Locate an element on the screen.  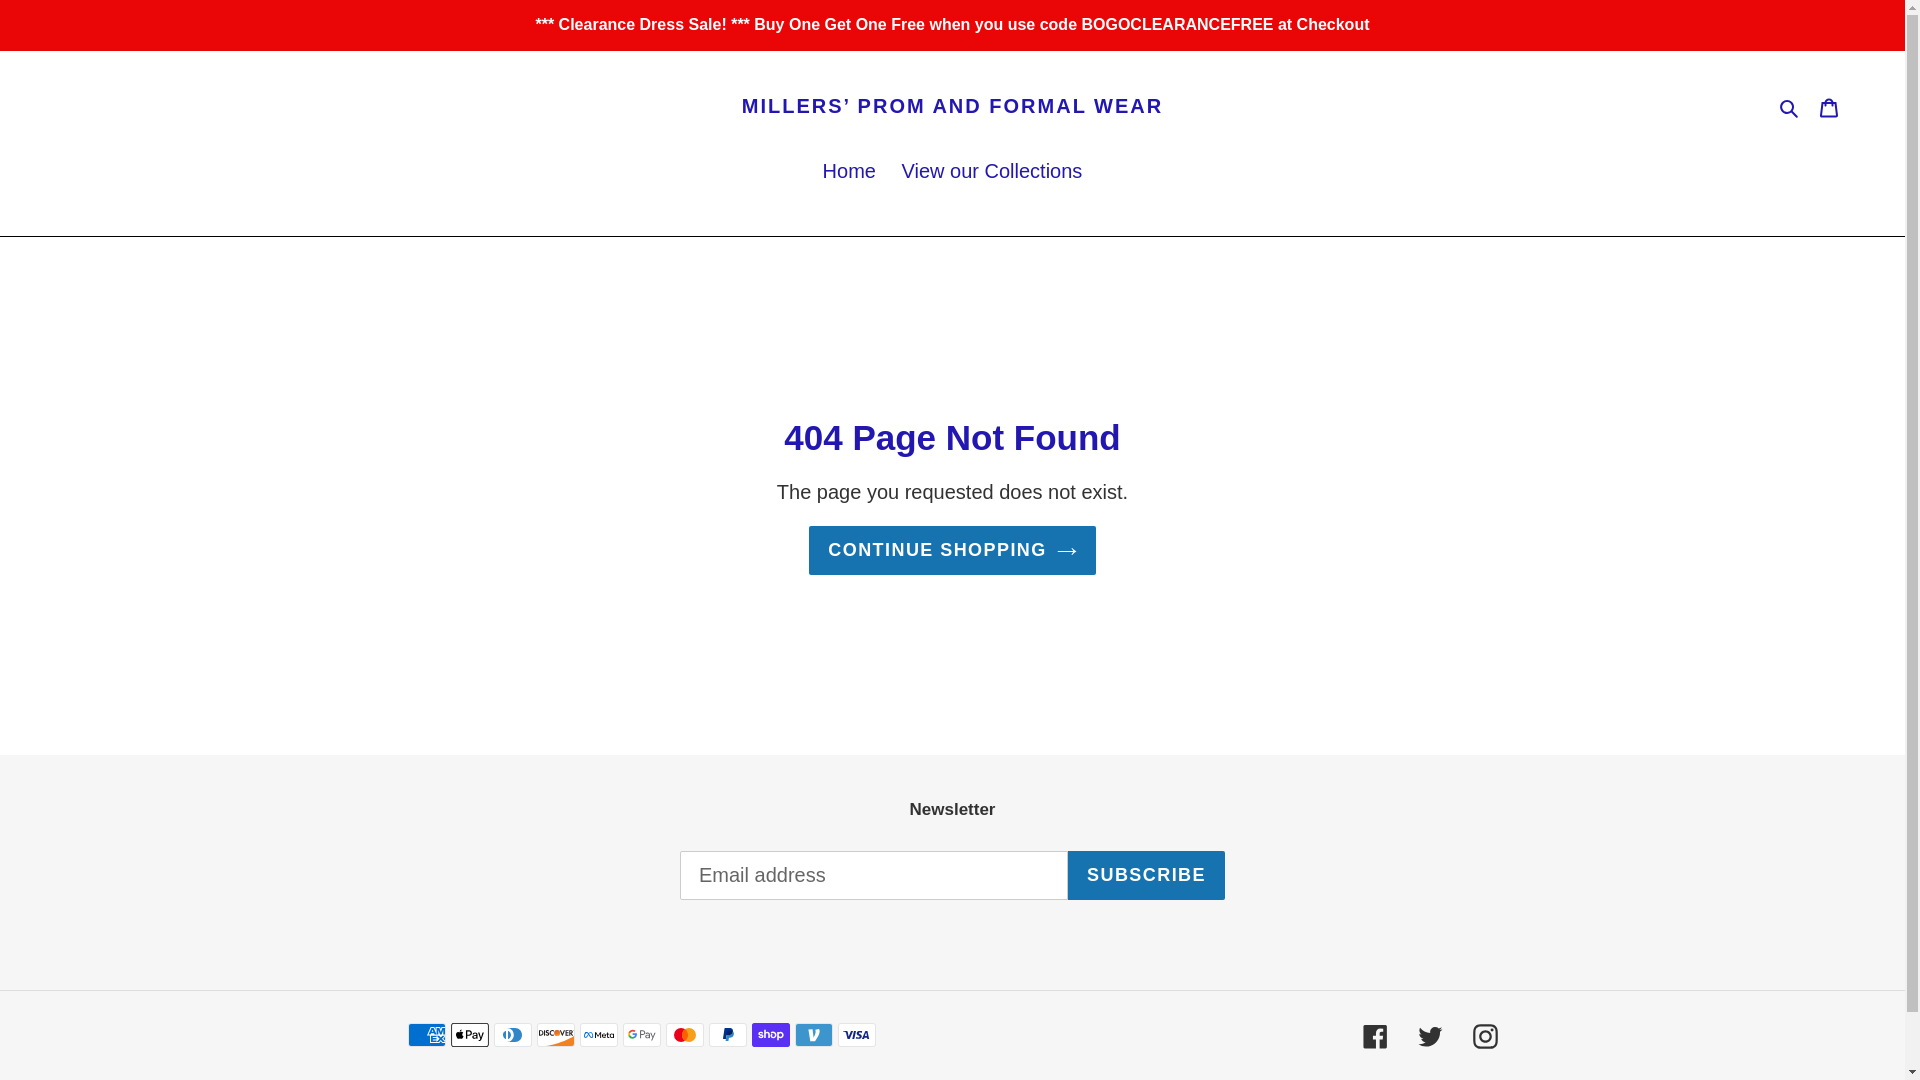
SUBSCRIBE is located at coordinates (1146, 875).